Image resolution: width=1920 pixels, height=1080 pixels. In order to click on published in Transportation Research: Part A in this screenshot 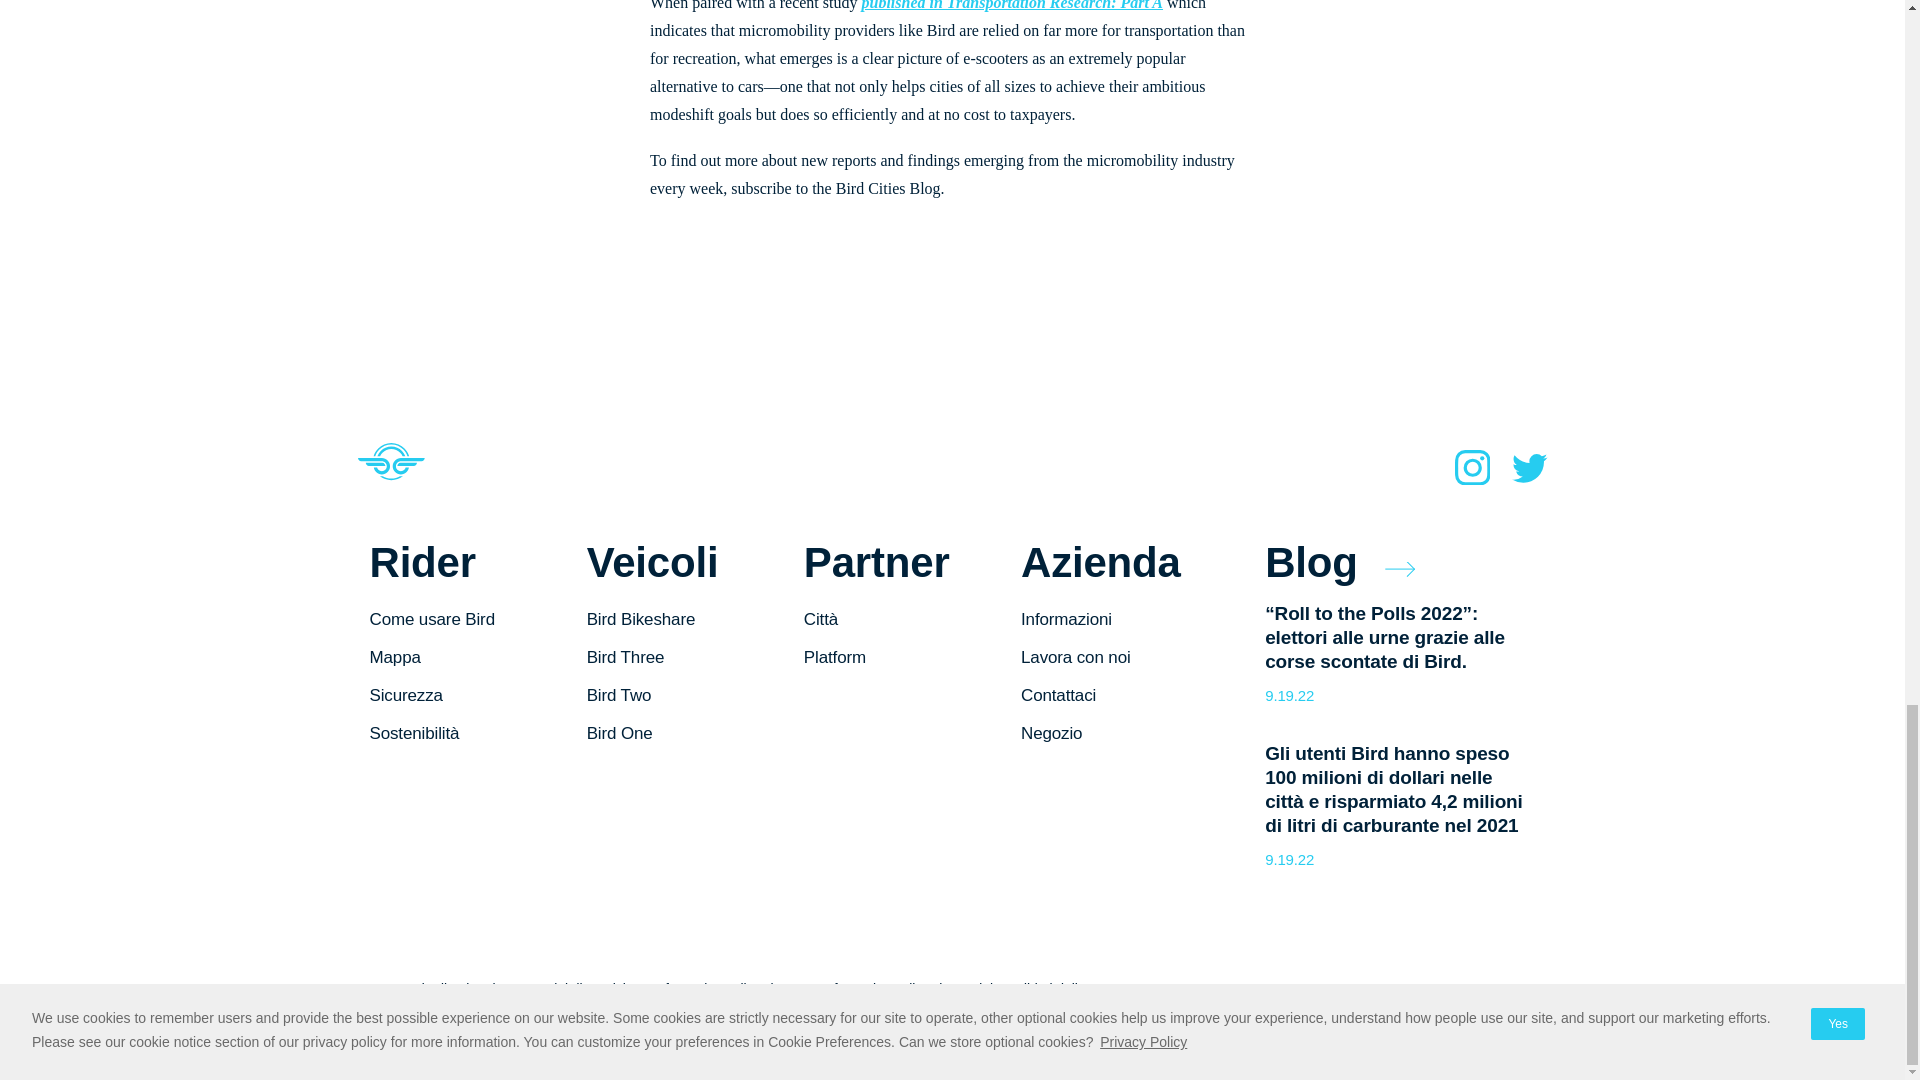, I will do `click(1012, 5)`.